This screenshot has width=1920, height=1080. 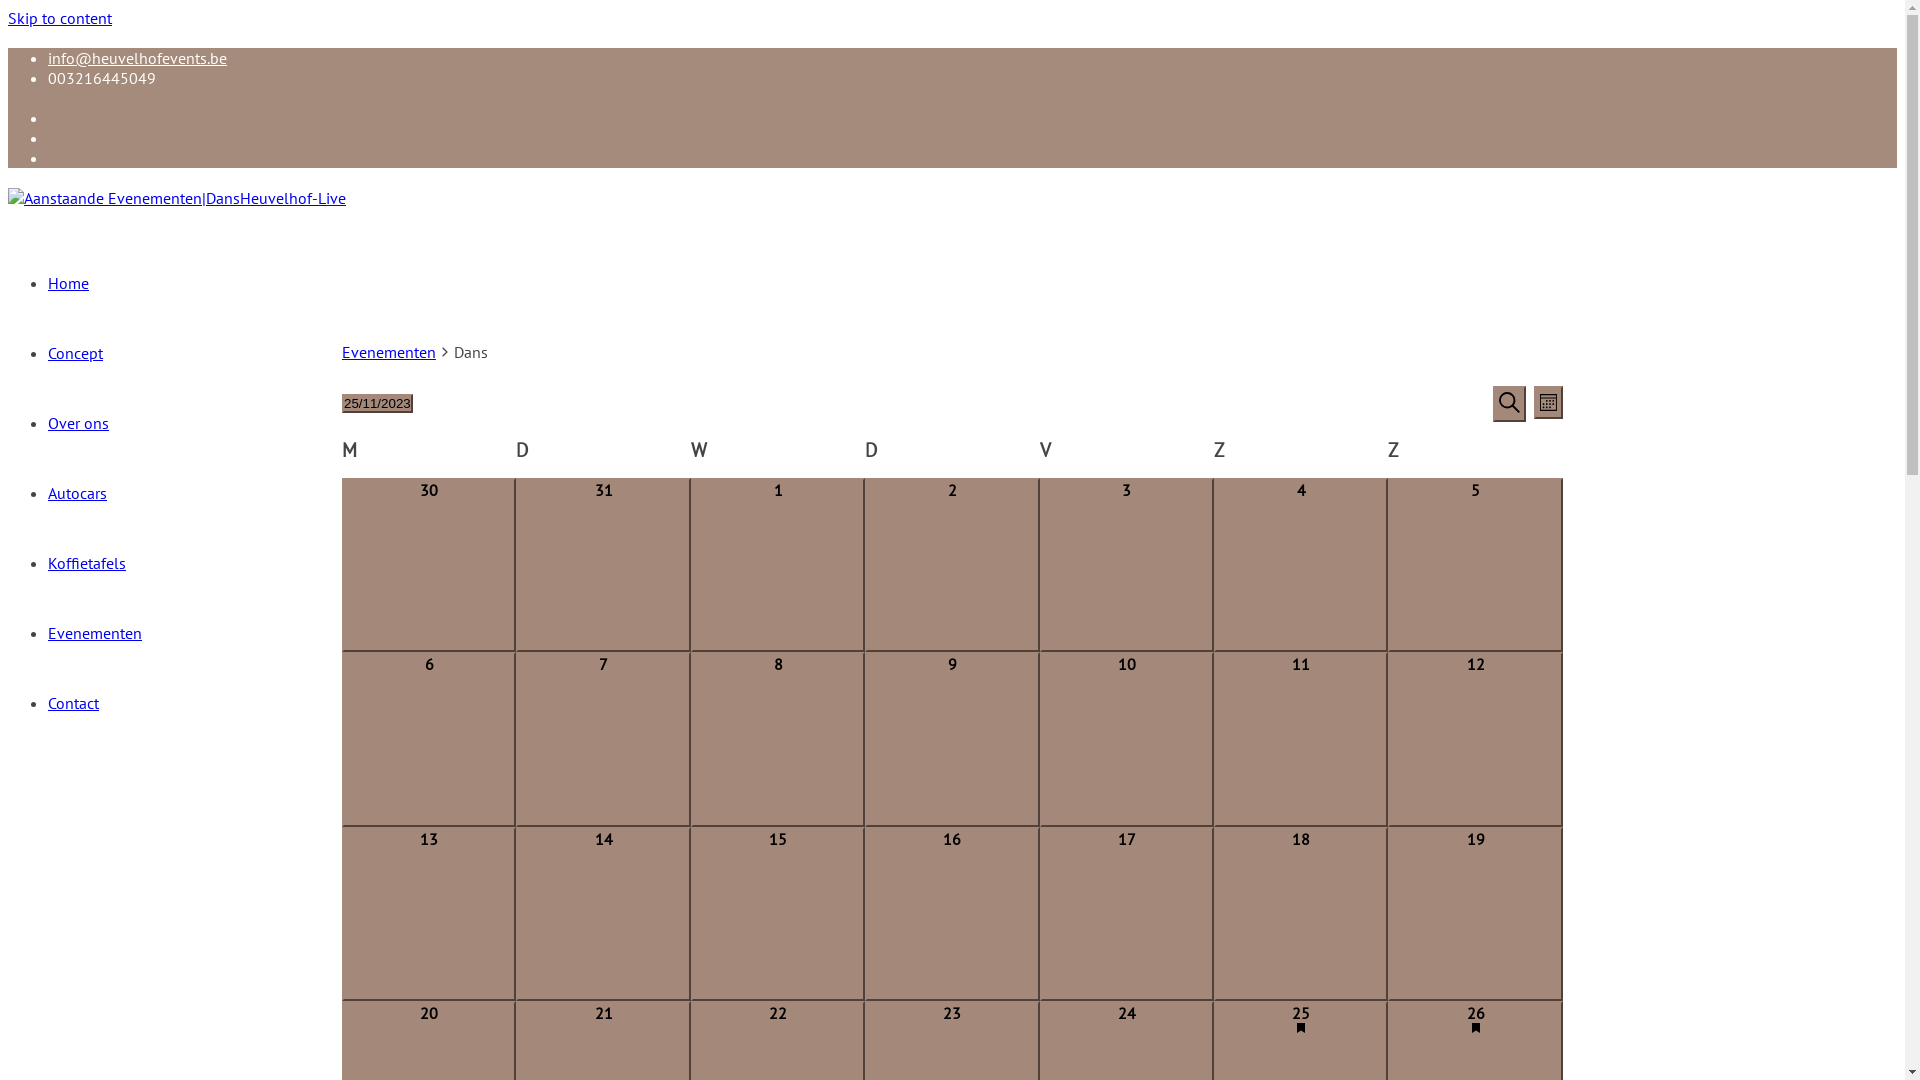 I want to click on 0 evenementen,
30, so click(x=429, y=565).